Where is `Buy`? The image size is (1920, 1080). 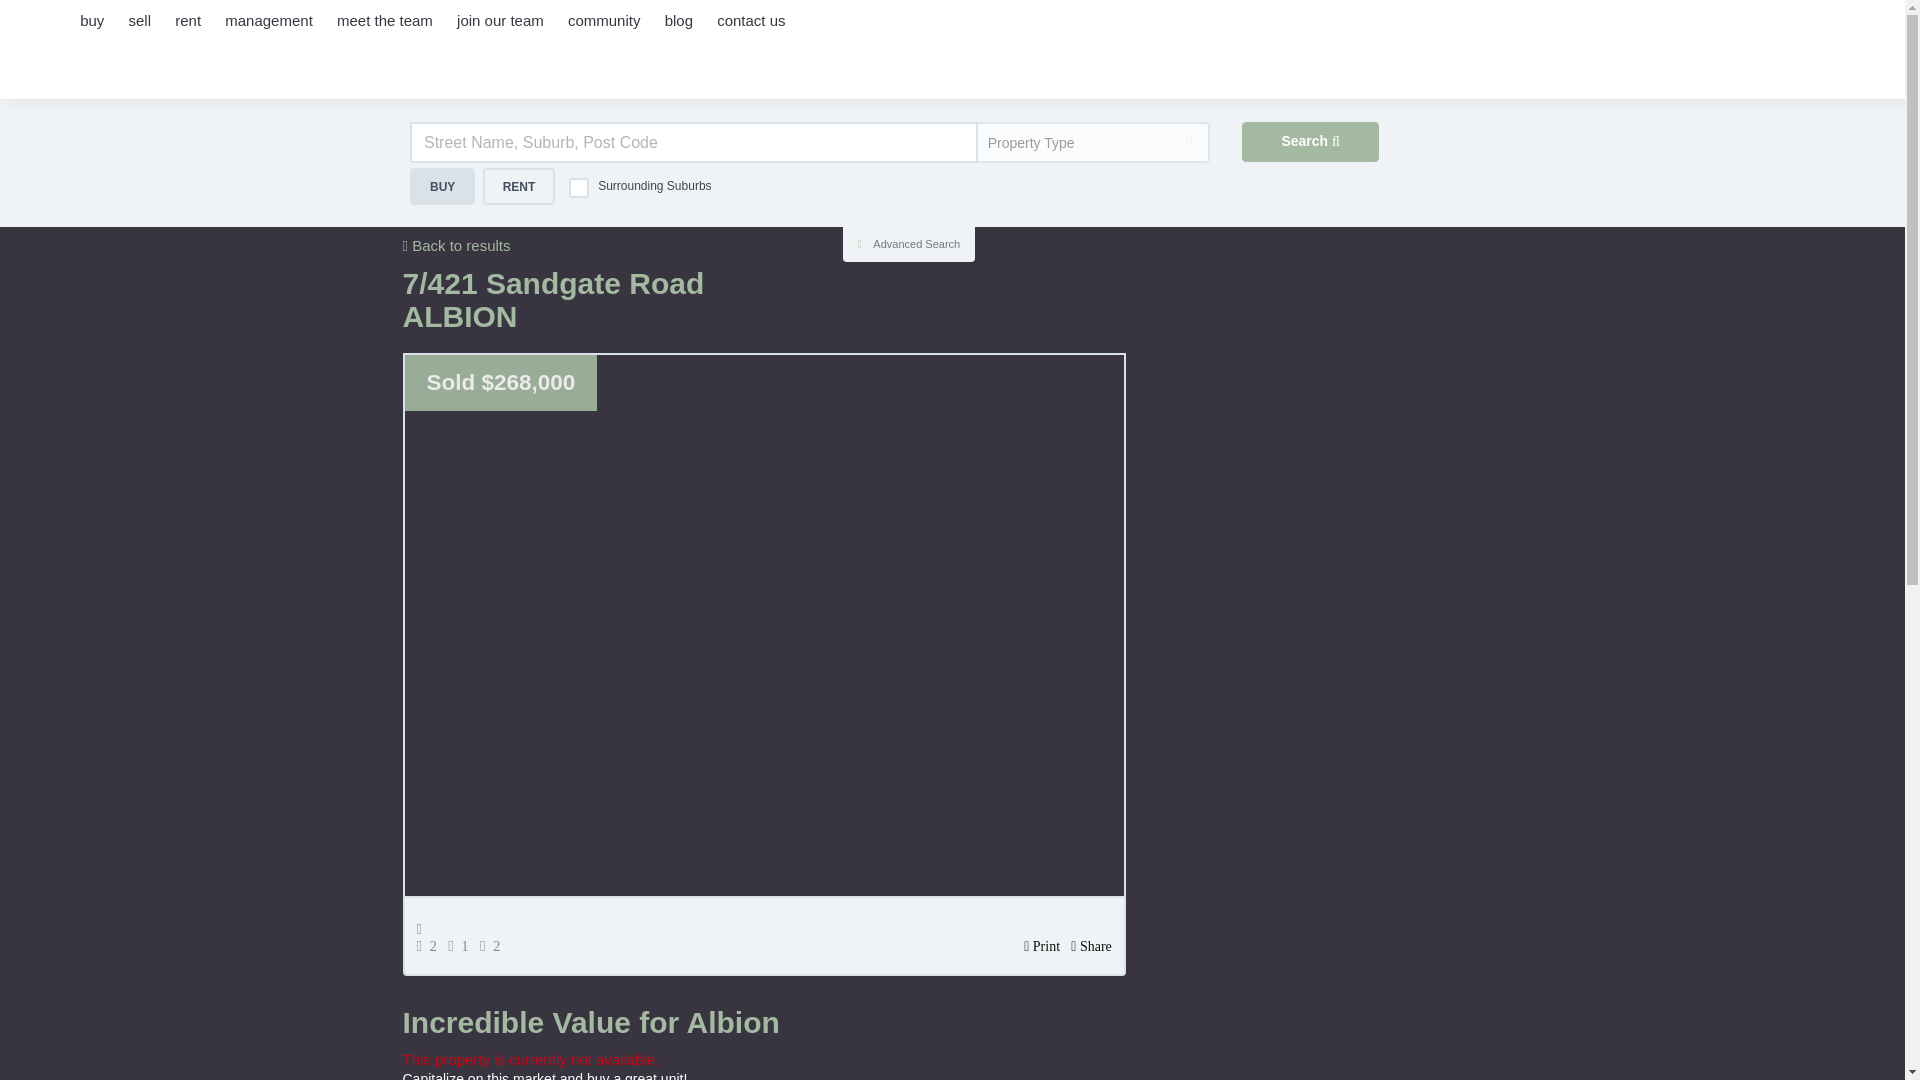 Buy is located at coordinates (442, 186).